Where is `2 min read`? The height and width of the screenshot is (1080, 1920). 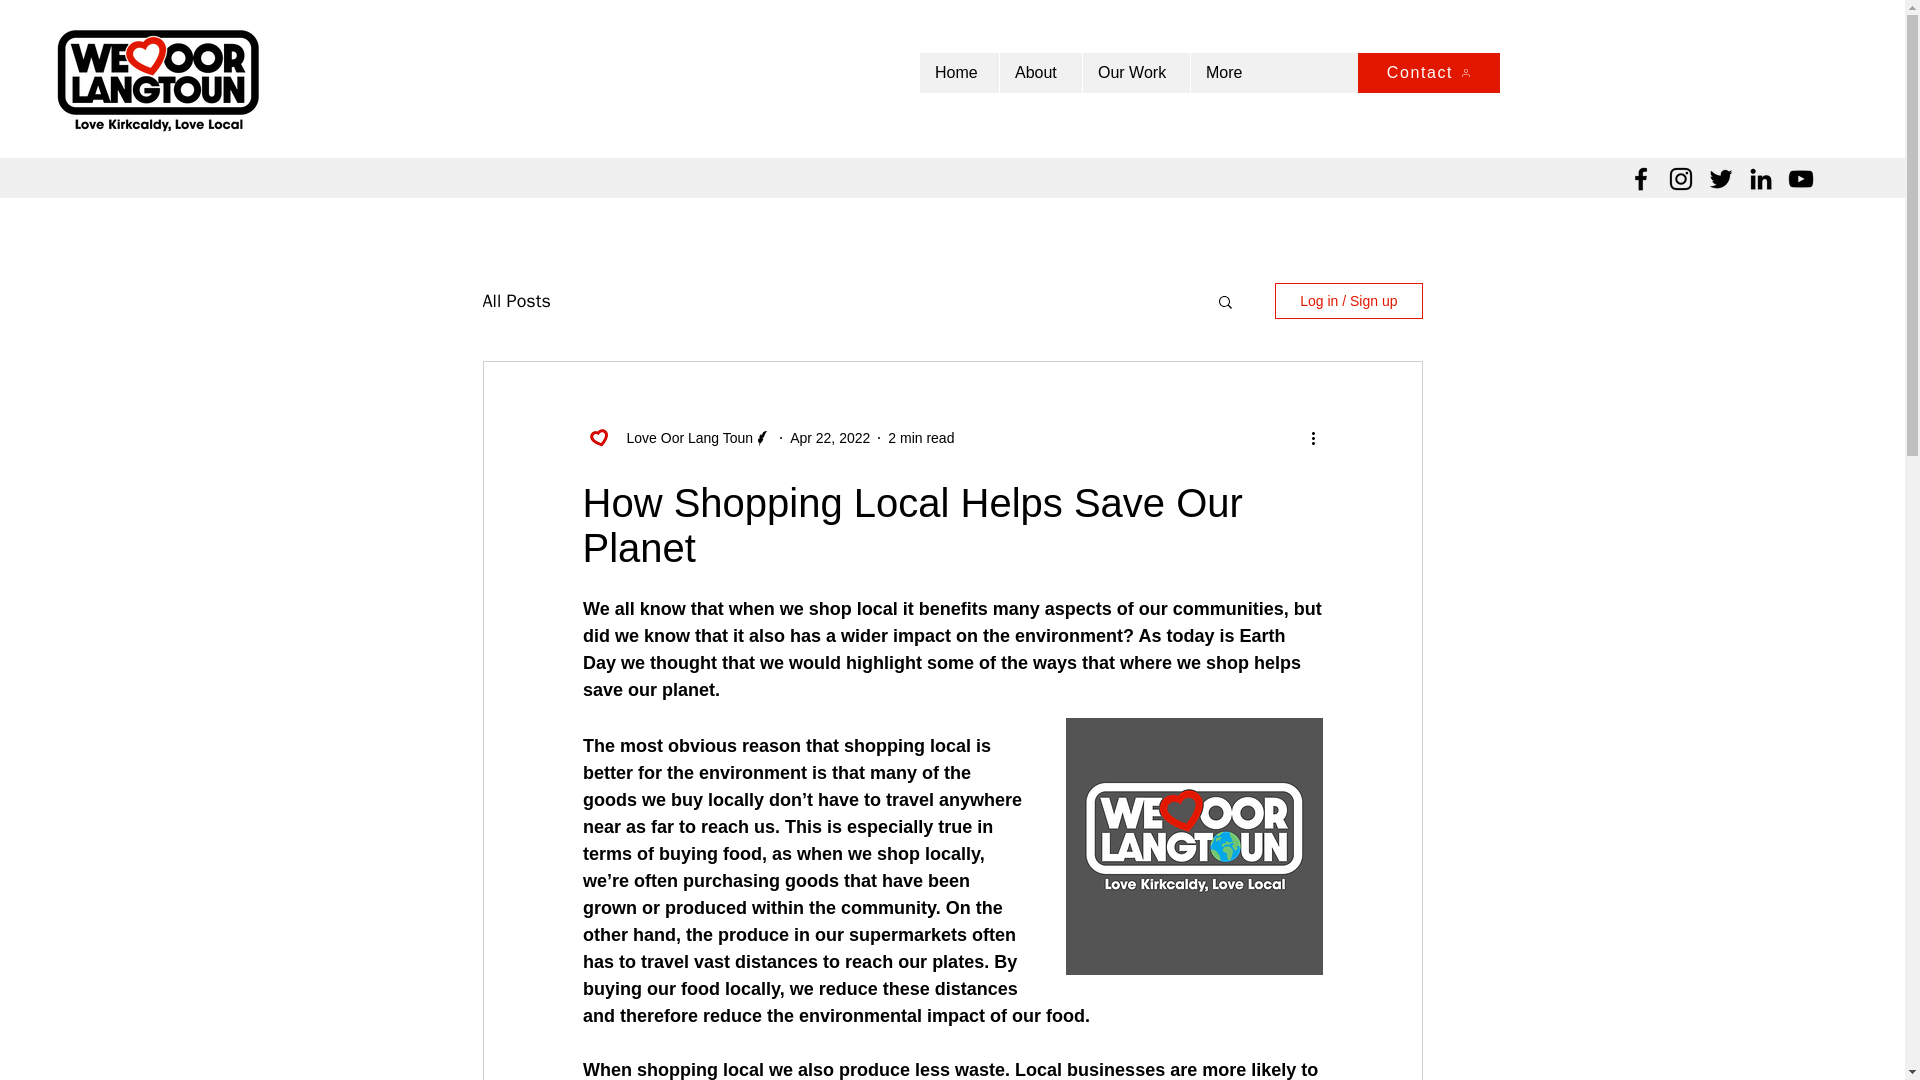
2 min read is located at coordinates (920, 438).